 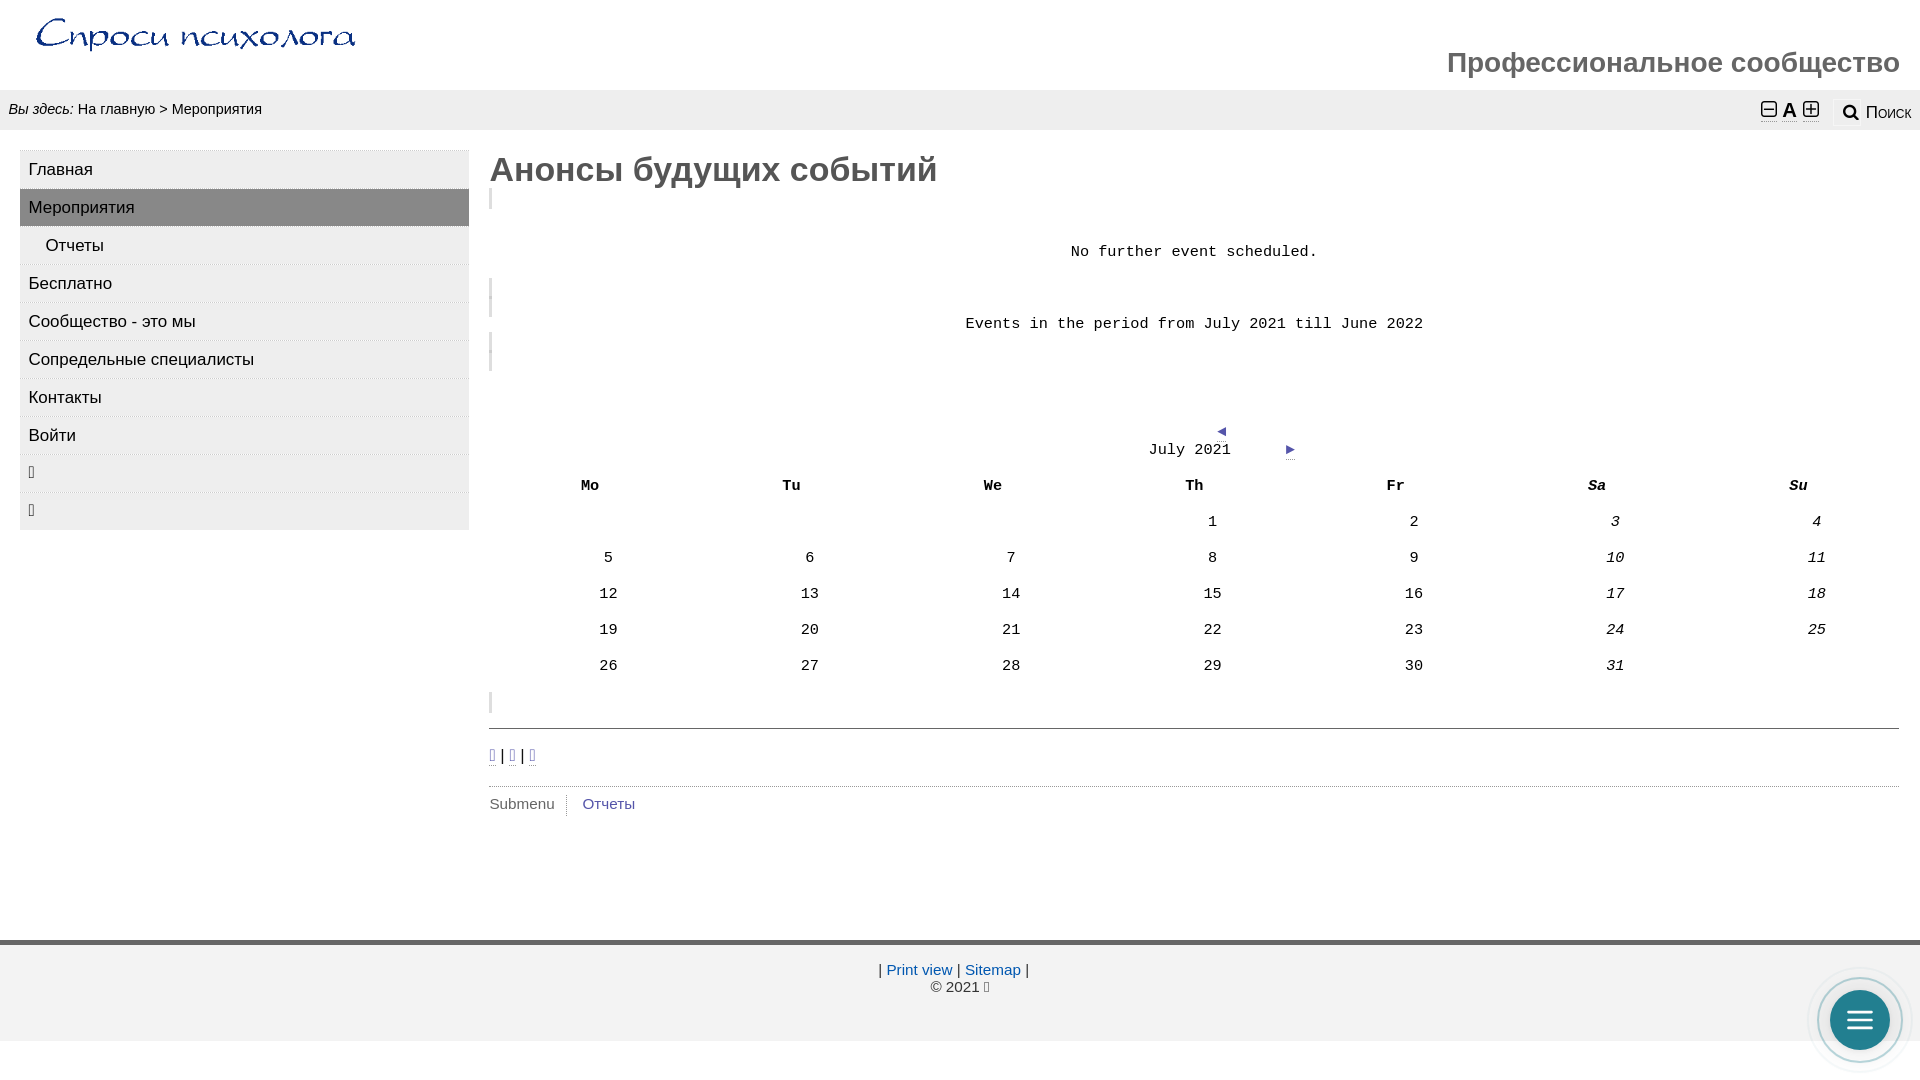 I want to click on A, so click(x=1790, y=110).